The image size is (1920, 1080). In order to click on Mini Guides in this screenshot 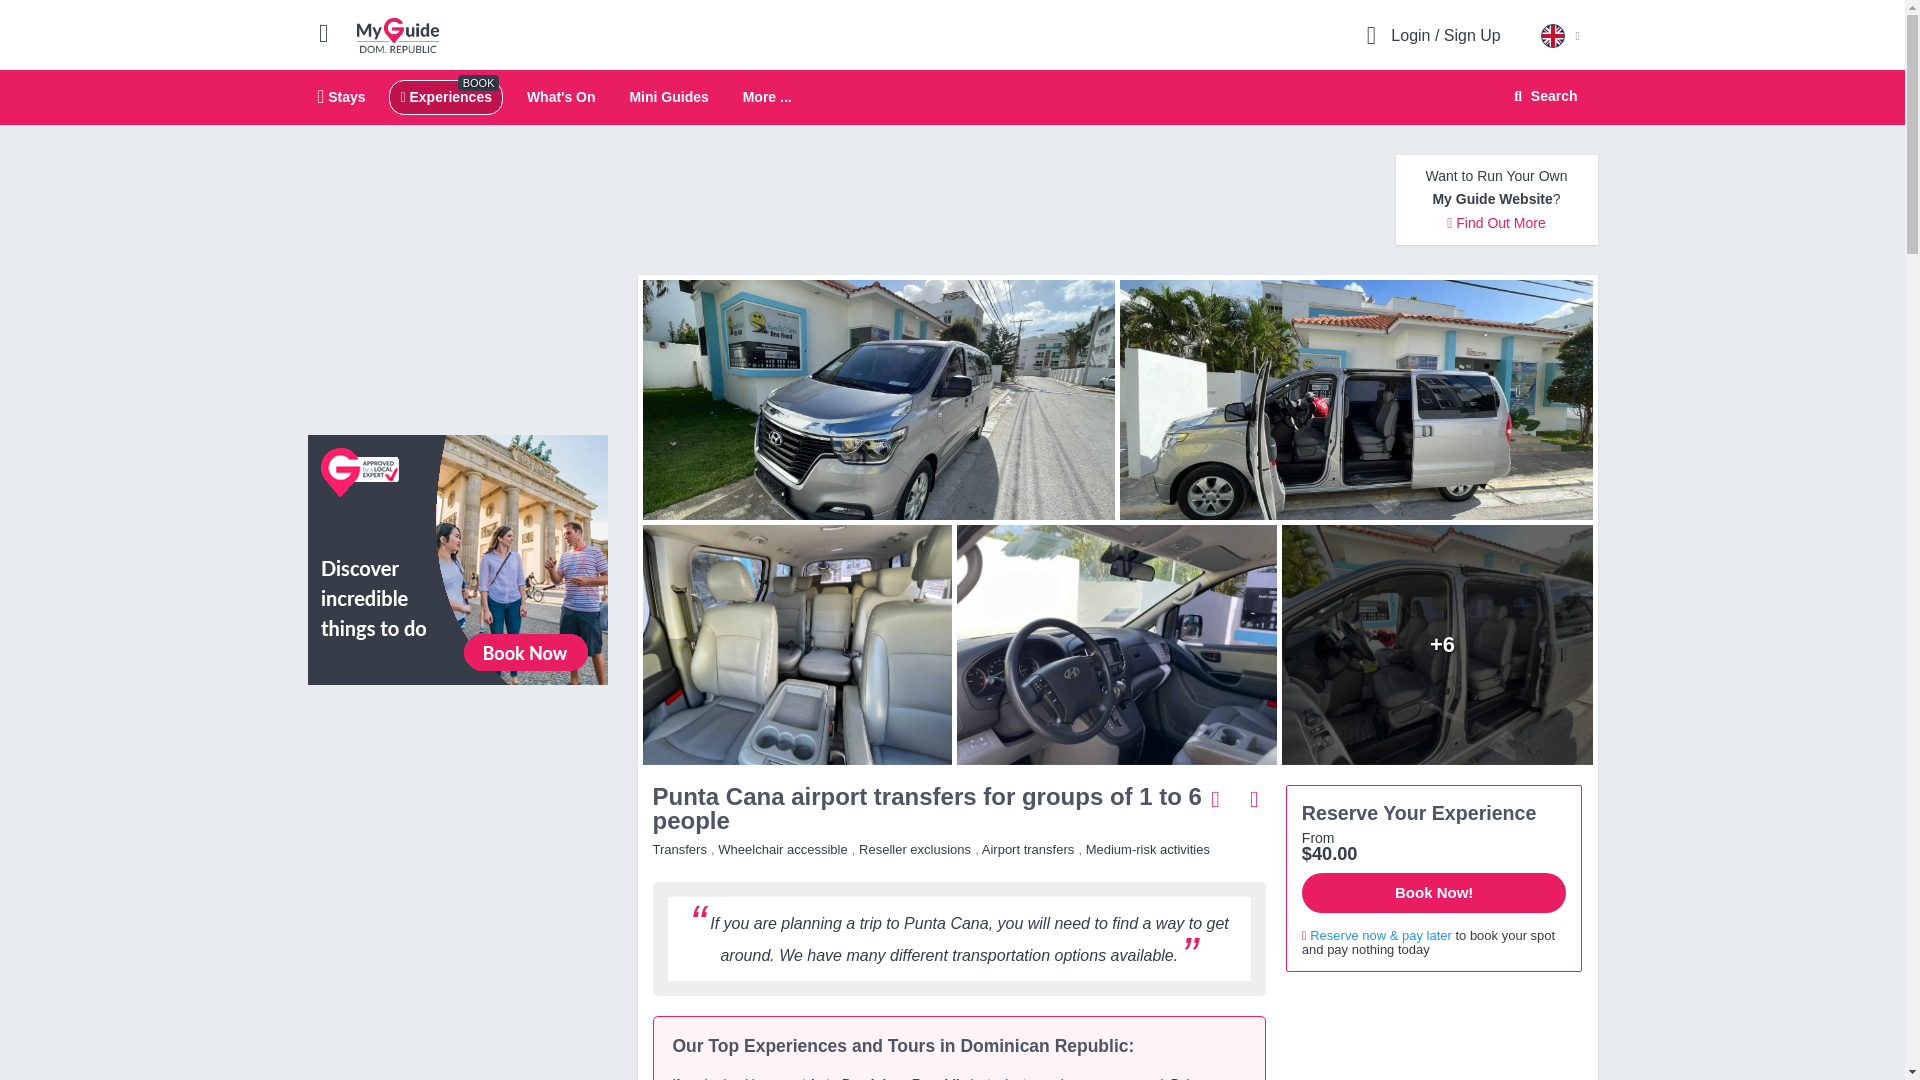, I will do `click(668, 96)`.